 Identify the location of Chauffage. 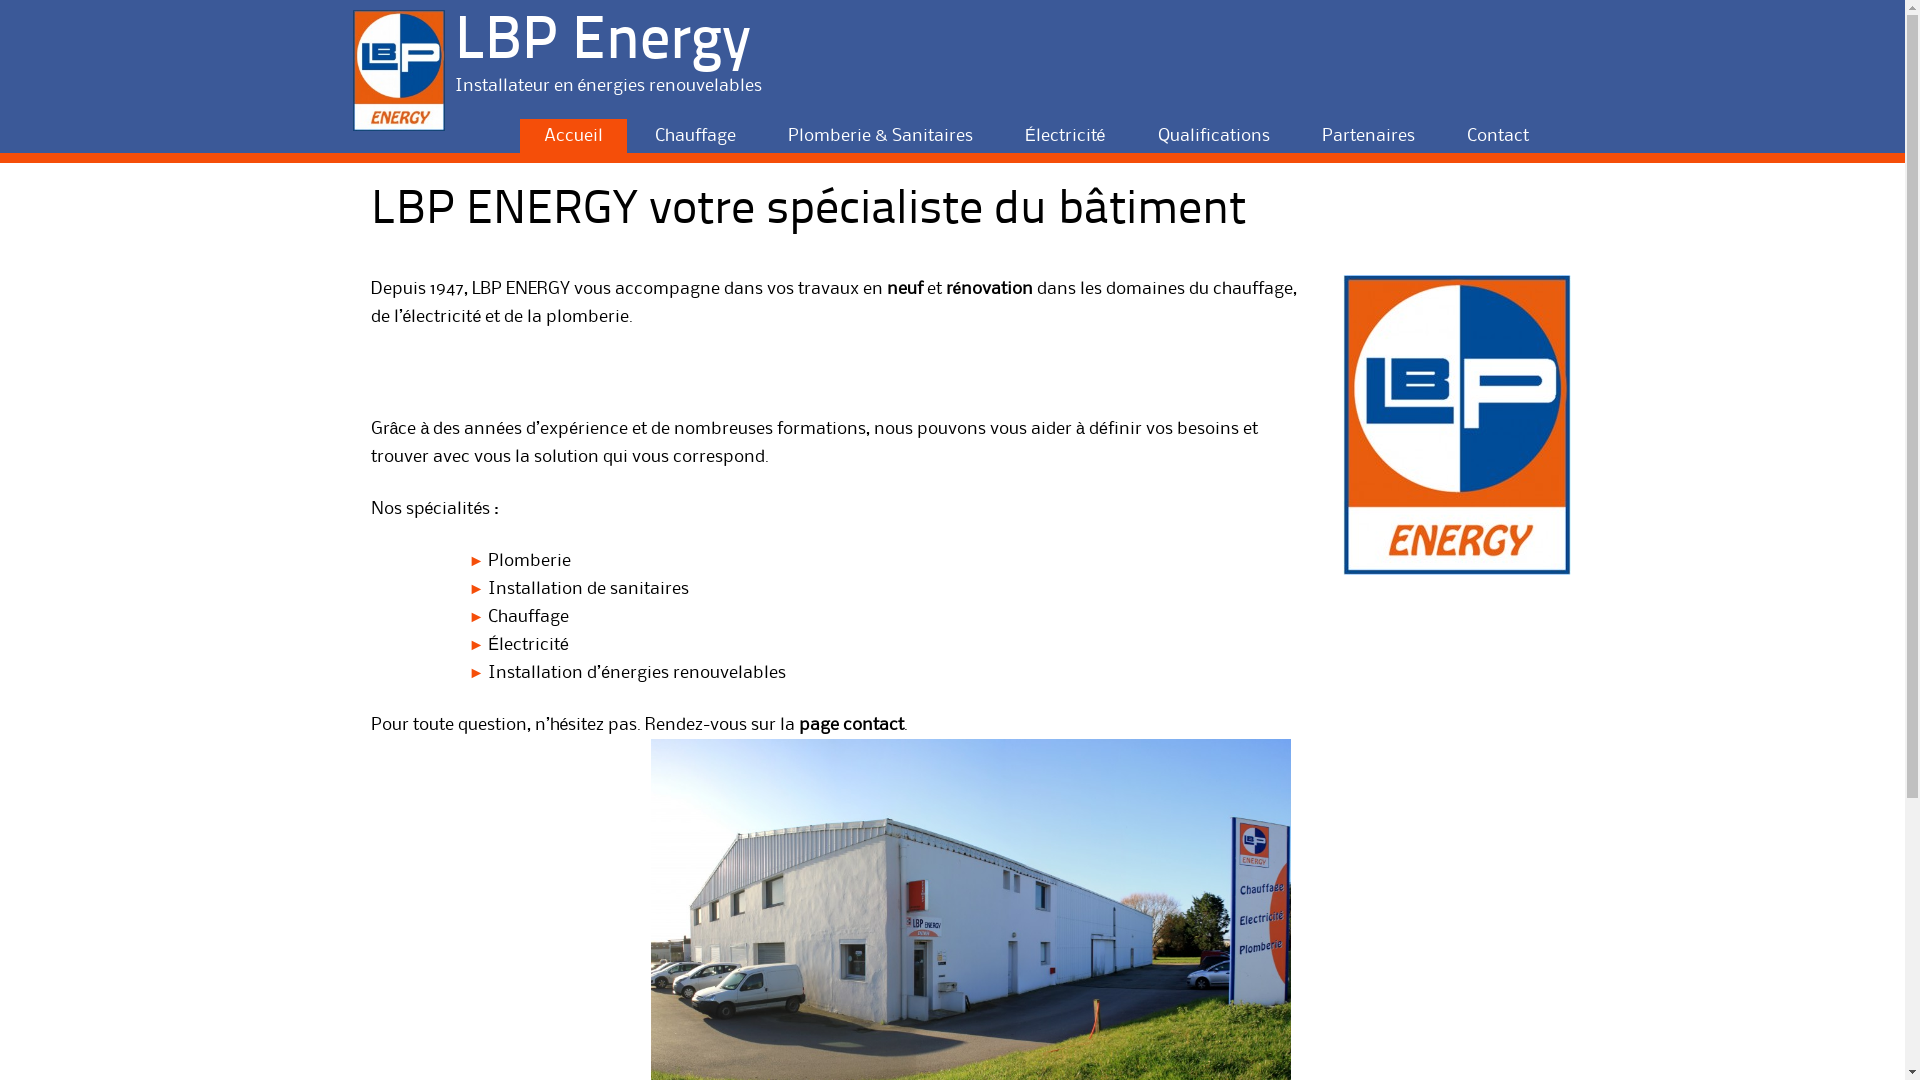
(528, 617).